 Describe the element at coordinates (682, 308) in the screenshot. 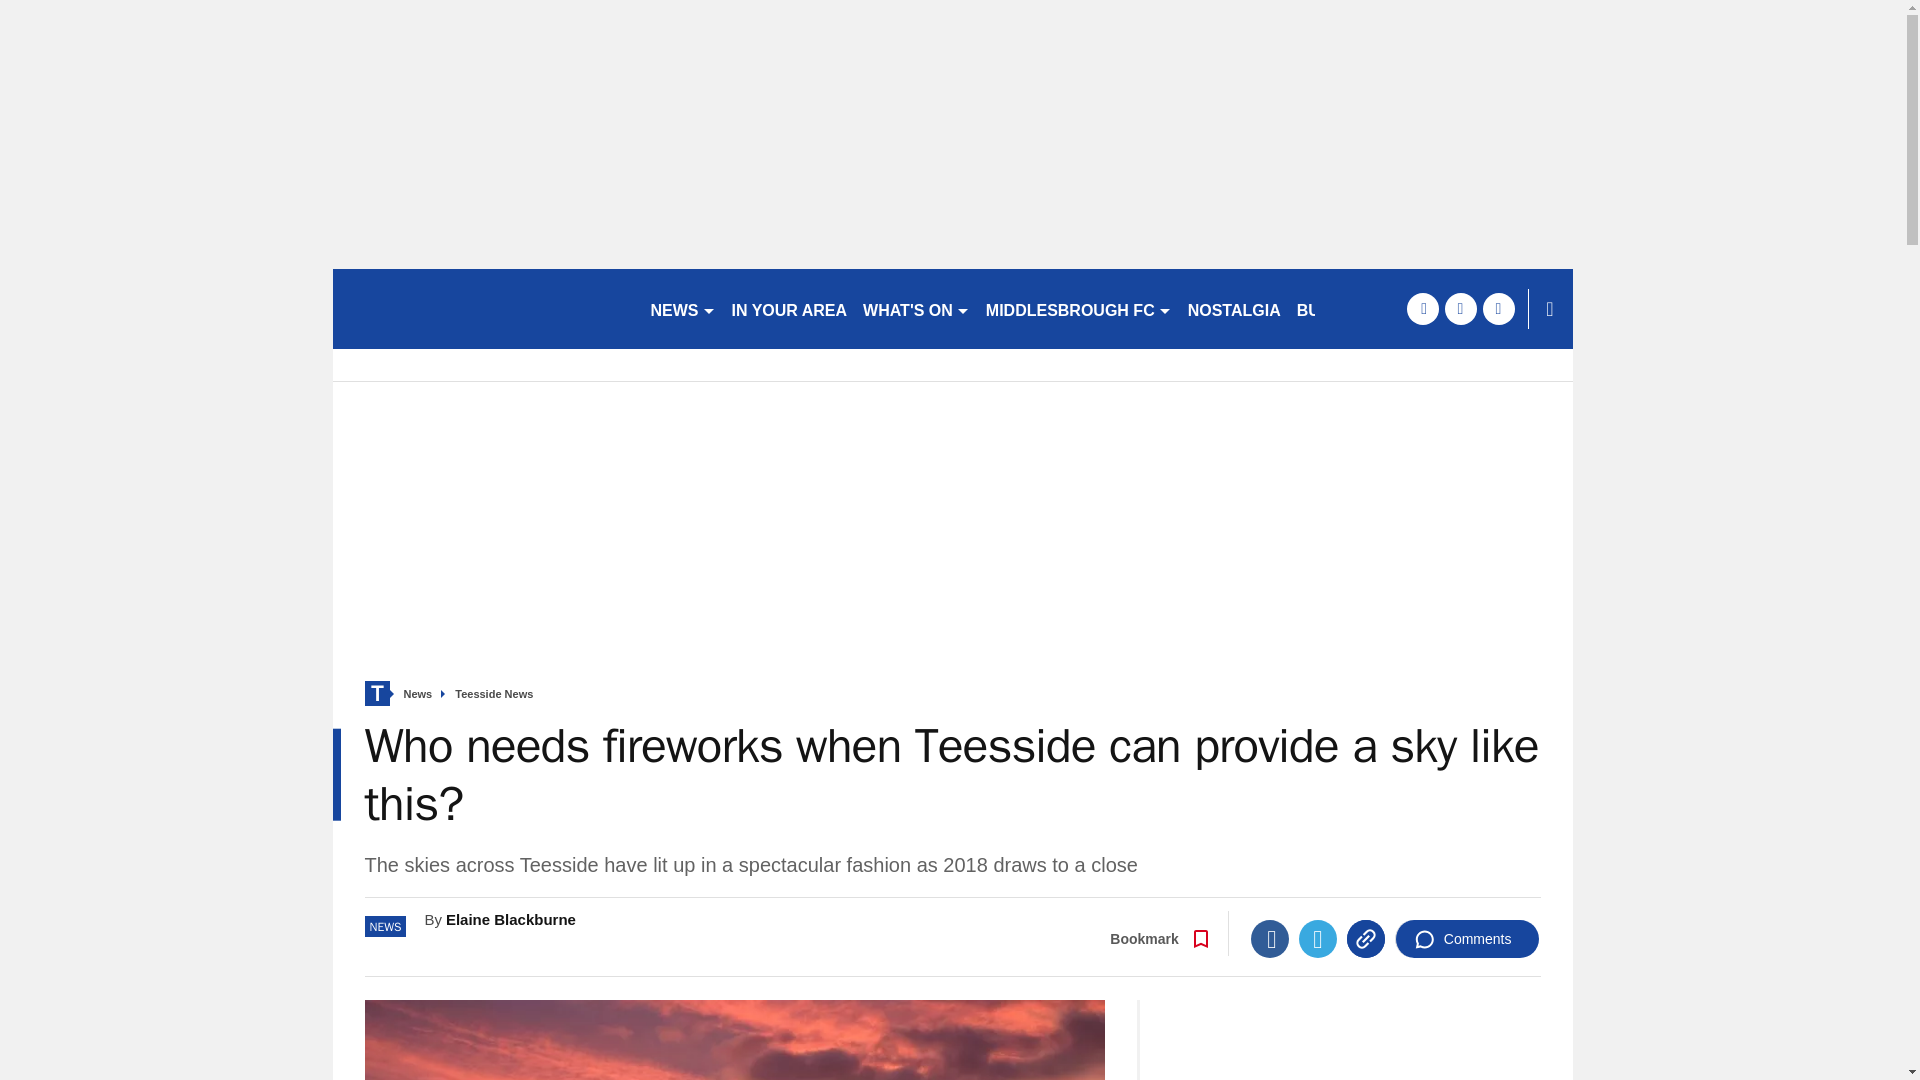

I see `NEWS` at that location.